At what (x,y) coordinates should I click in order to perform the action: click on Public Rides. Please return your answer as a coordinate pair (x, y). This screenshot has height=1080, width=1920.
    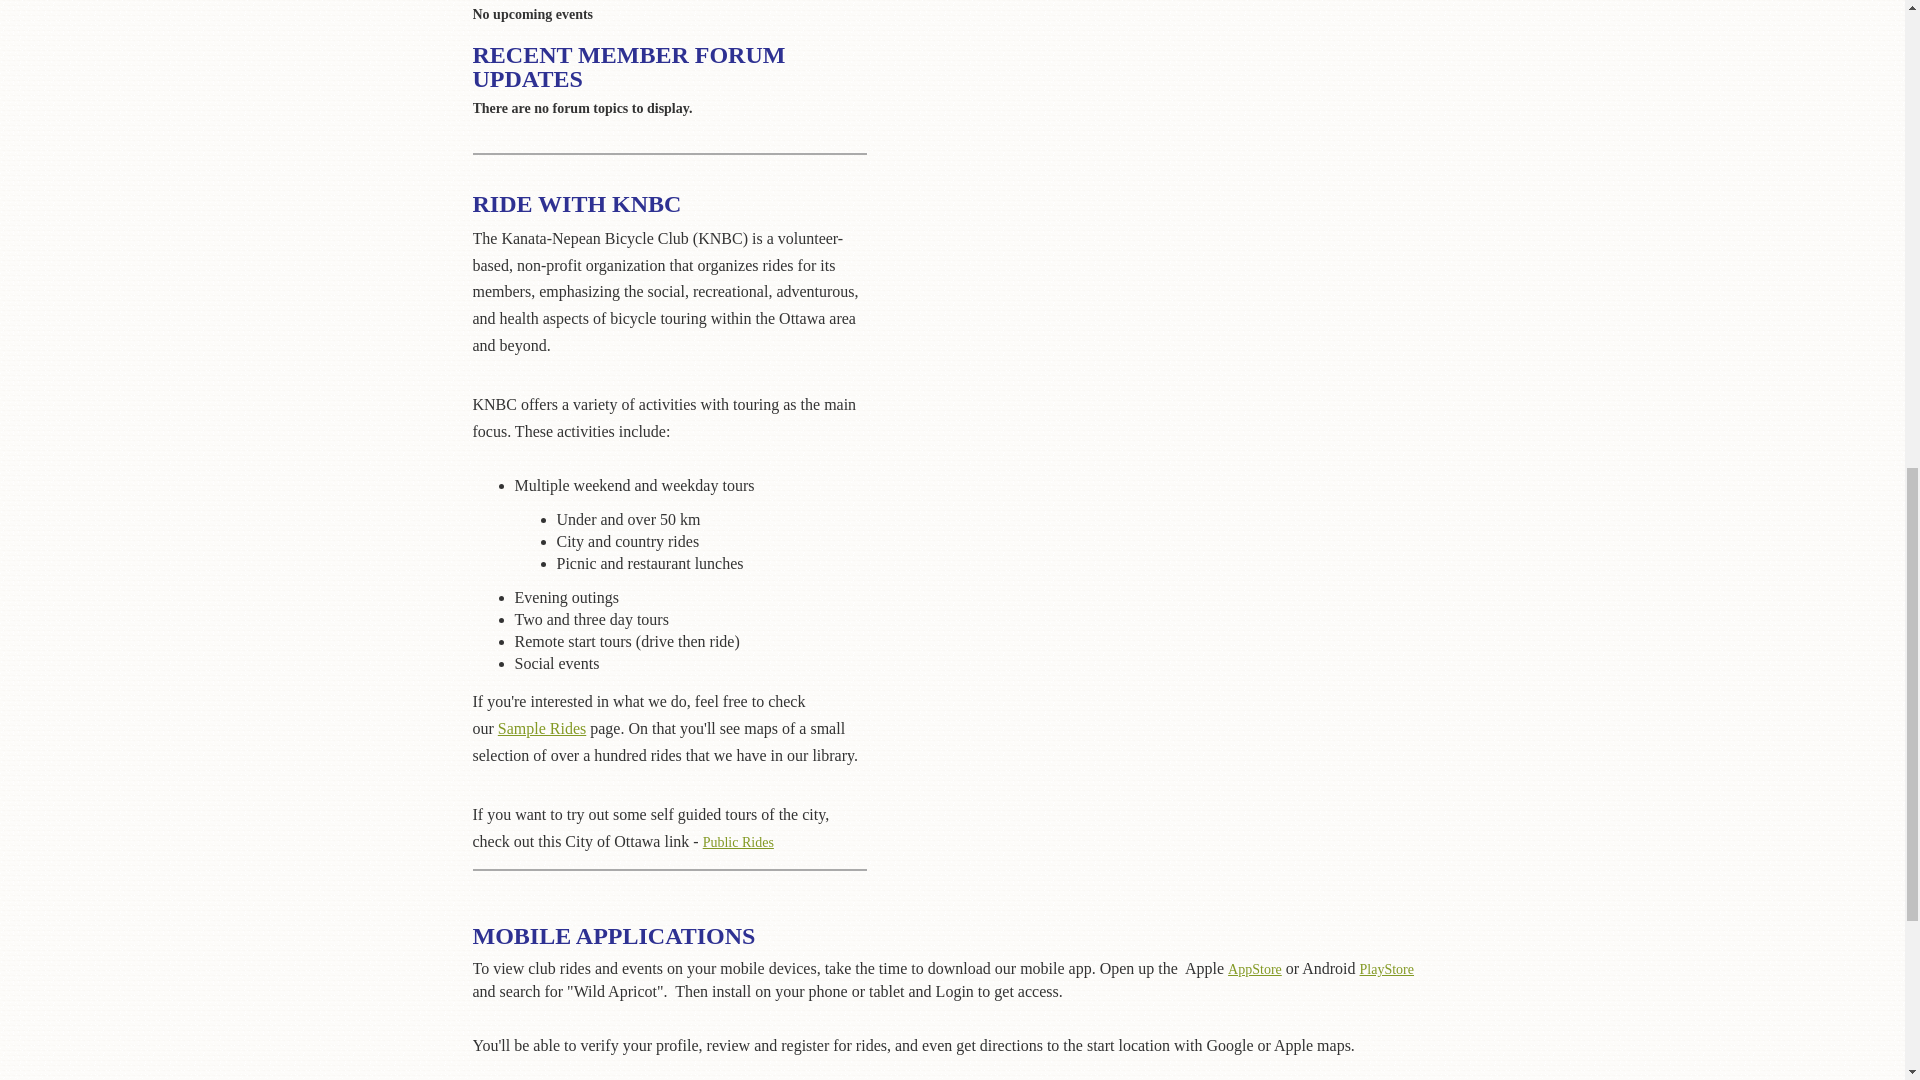
    Looking at the image, I should click on (670, 853).